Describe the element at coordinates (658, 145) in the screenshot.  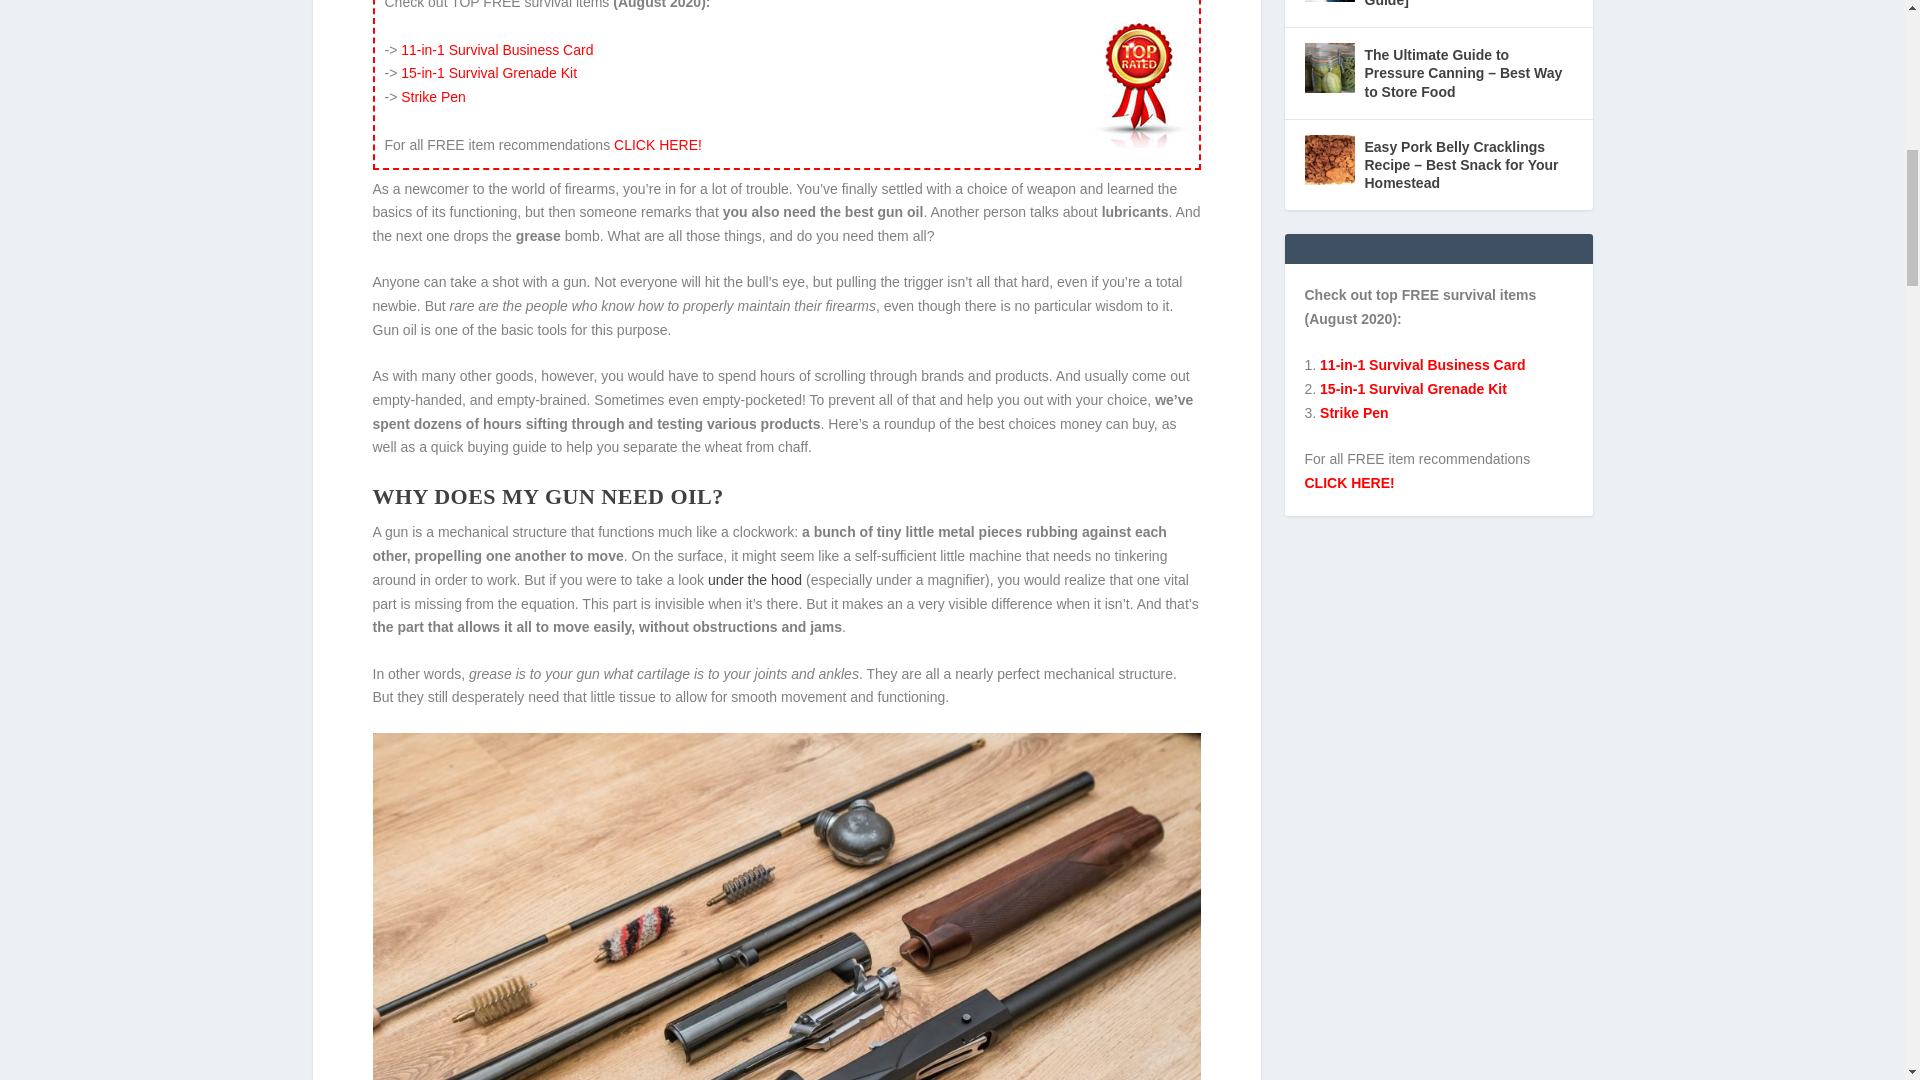
I see `CLICK HERE!` at that location.